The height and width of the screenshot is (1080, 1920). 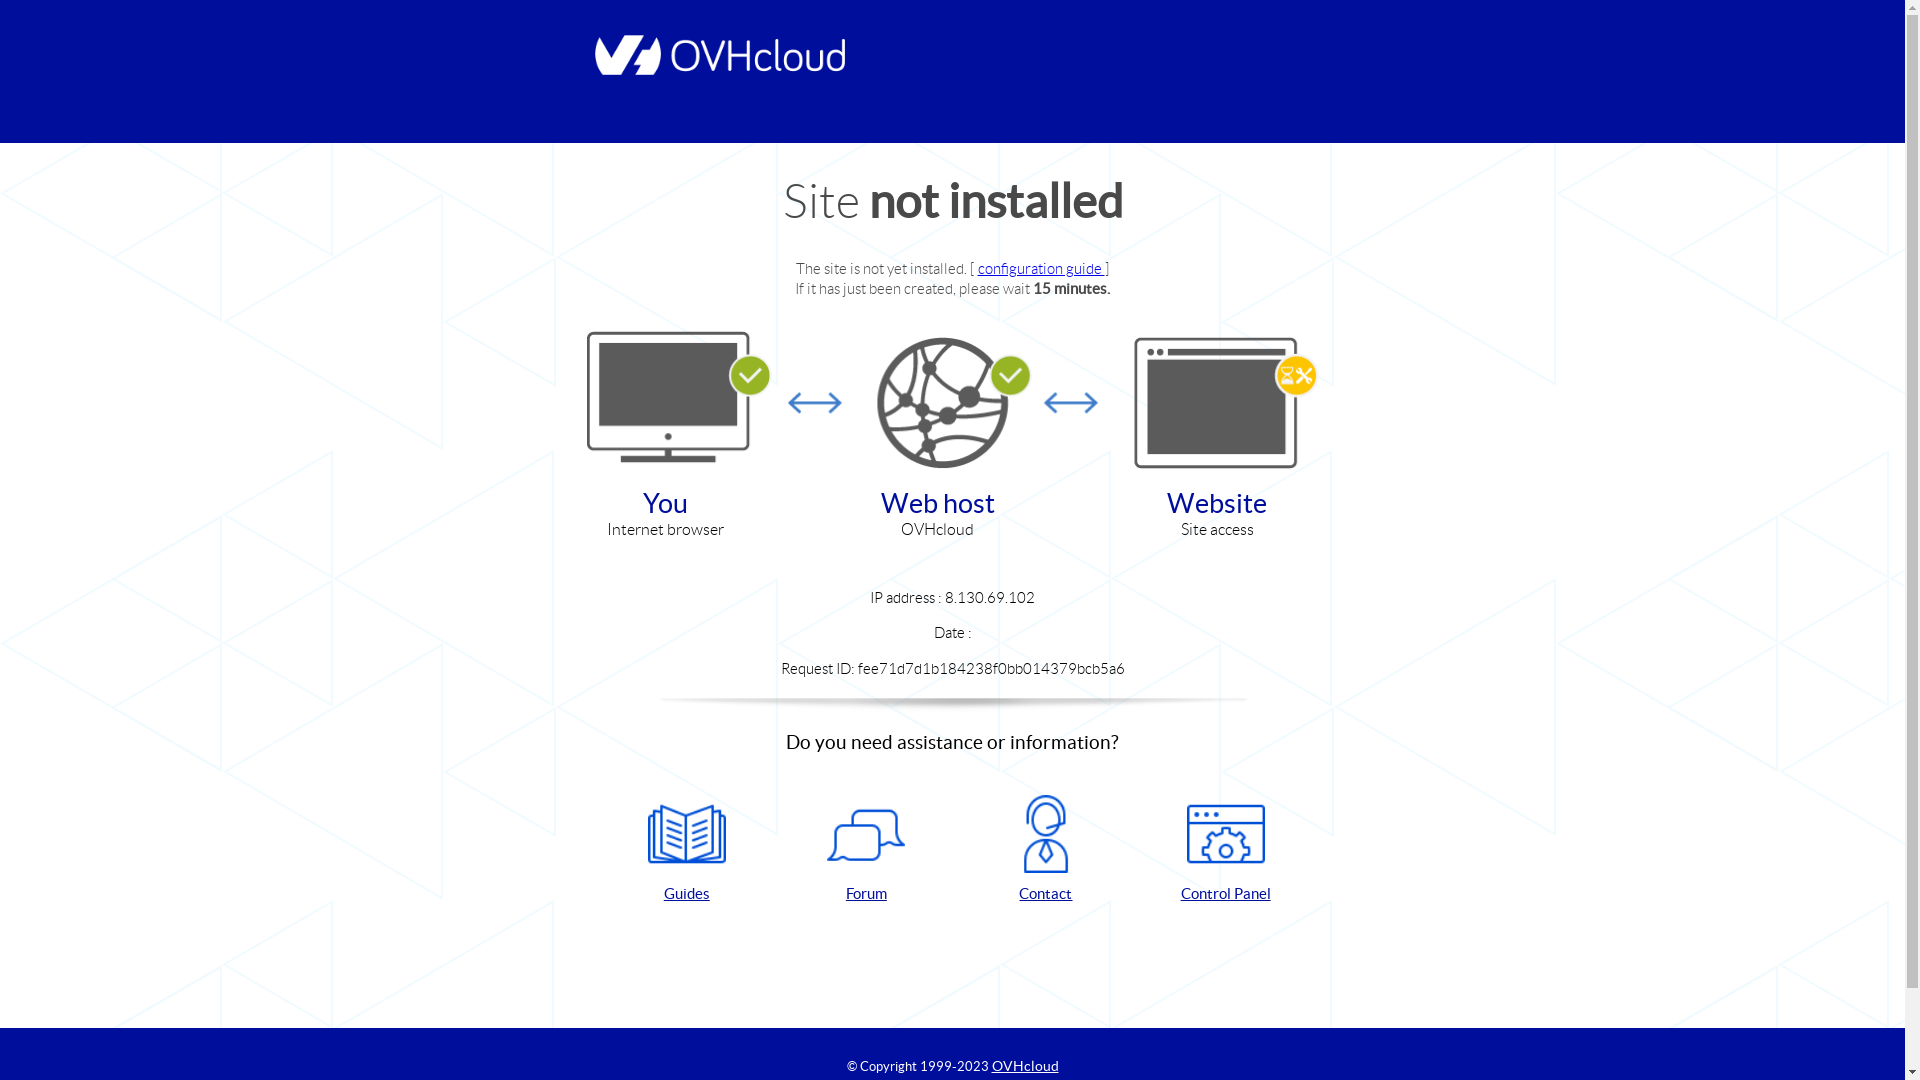 I want to click on Guides, so click(x=687, y=850).